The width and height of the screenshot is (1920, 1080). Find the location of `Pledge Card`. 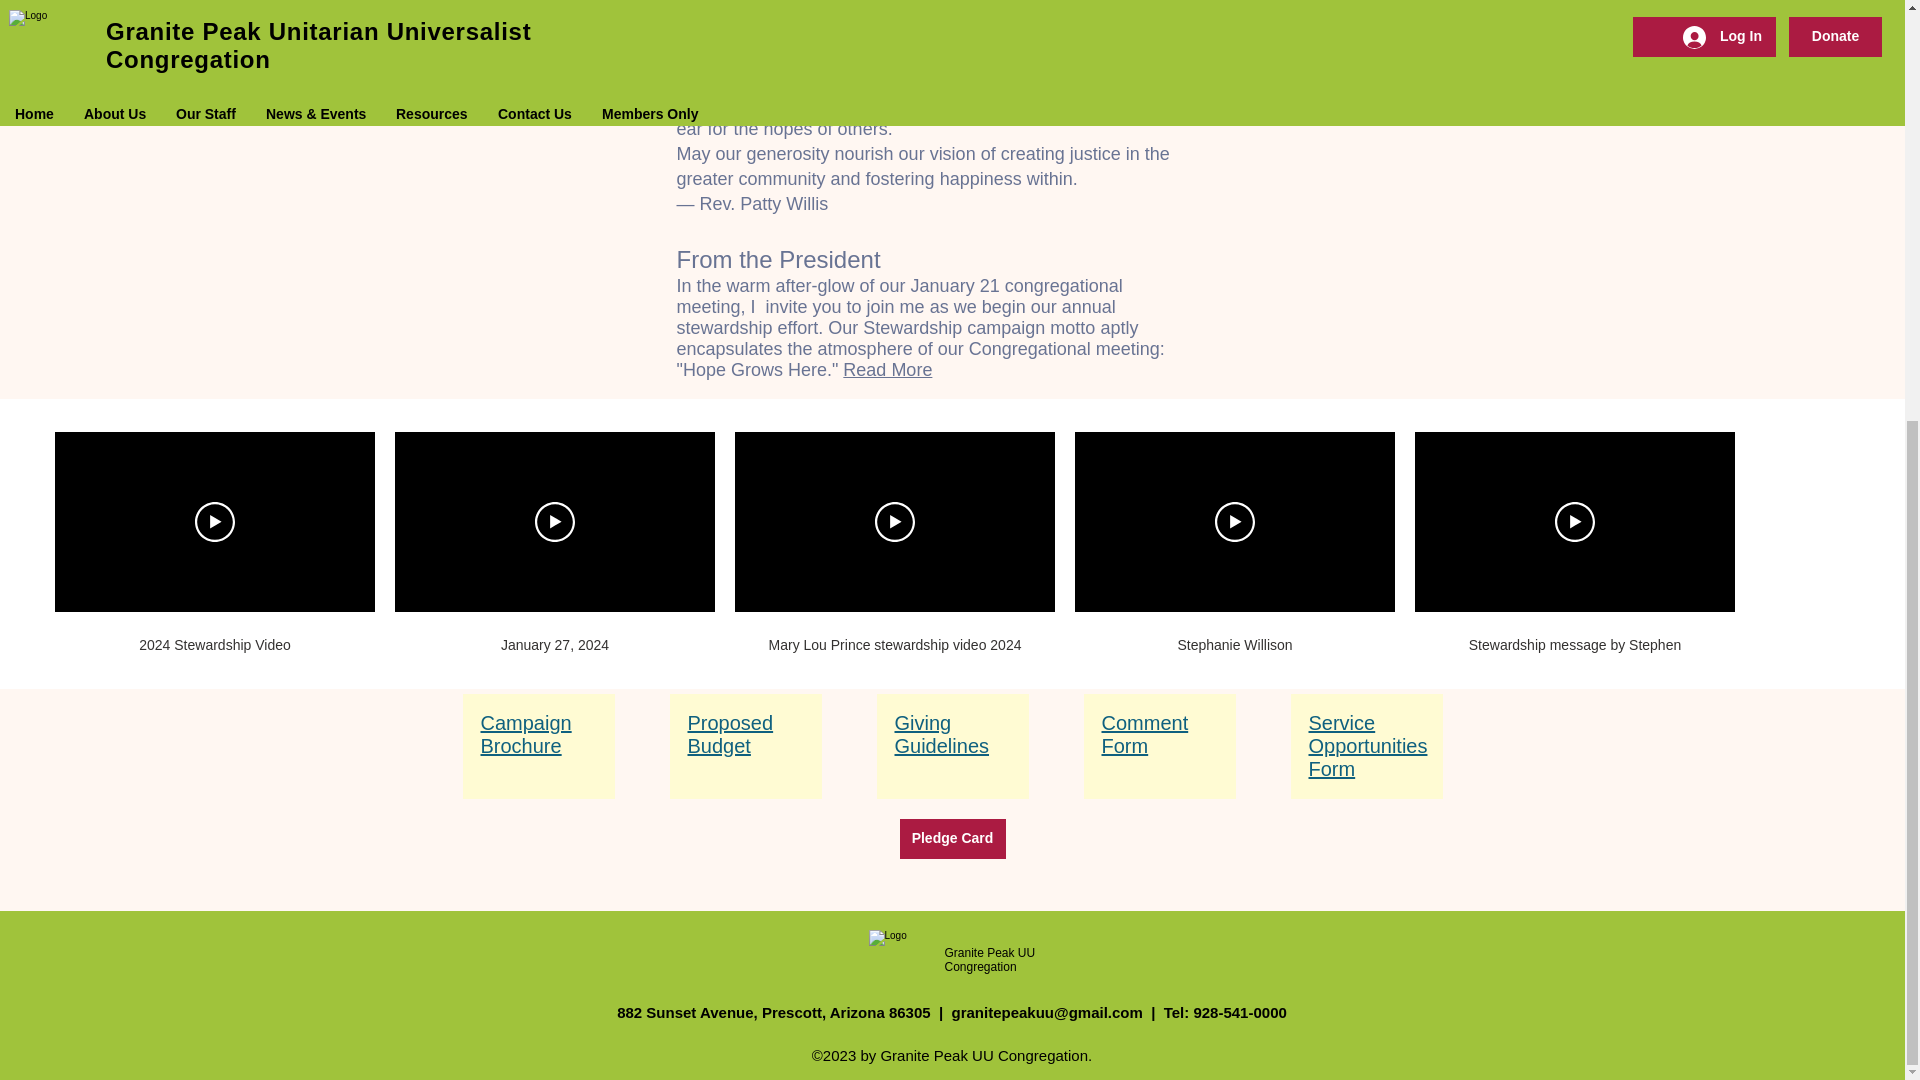

Pledge Card is located at coordinates (953, 838).